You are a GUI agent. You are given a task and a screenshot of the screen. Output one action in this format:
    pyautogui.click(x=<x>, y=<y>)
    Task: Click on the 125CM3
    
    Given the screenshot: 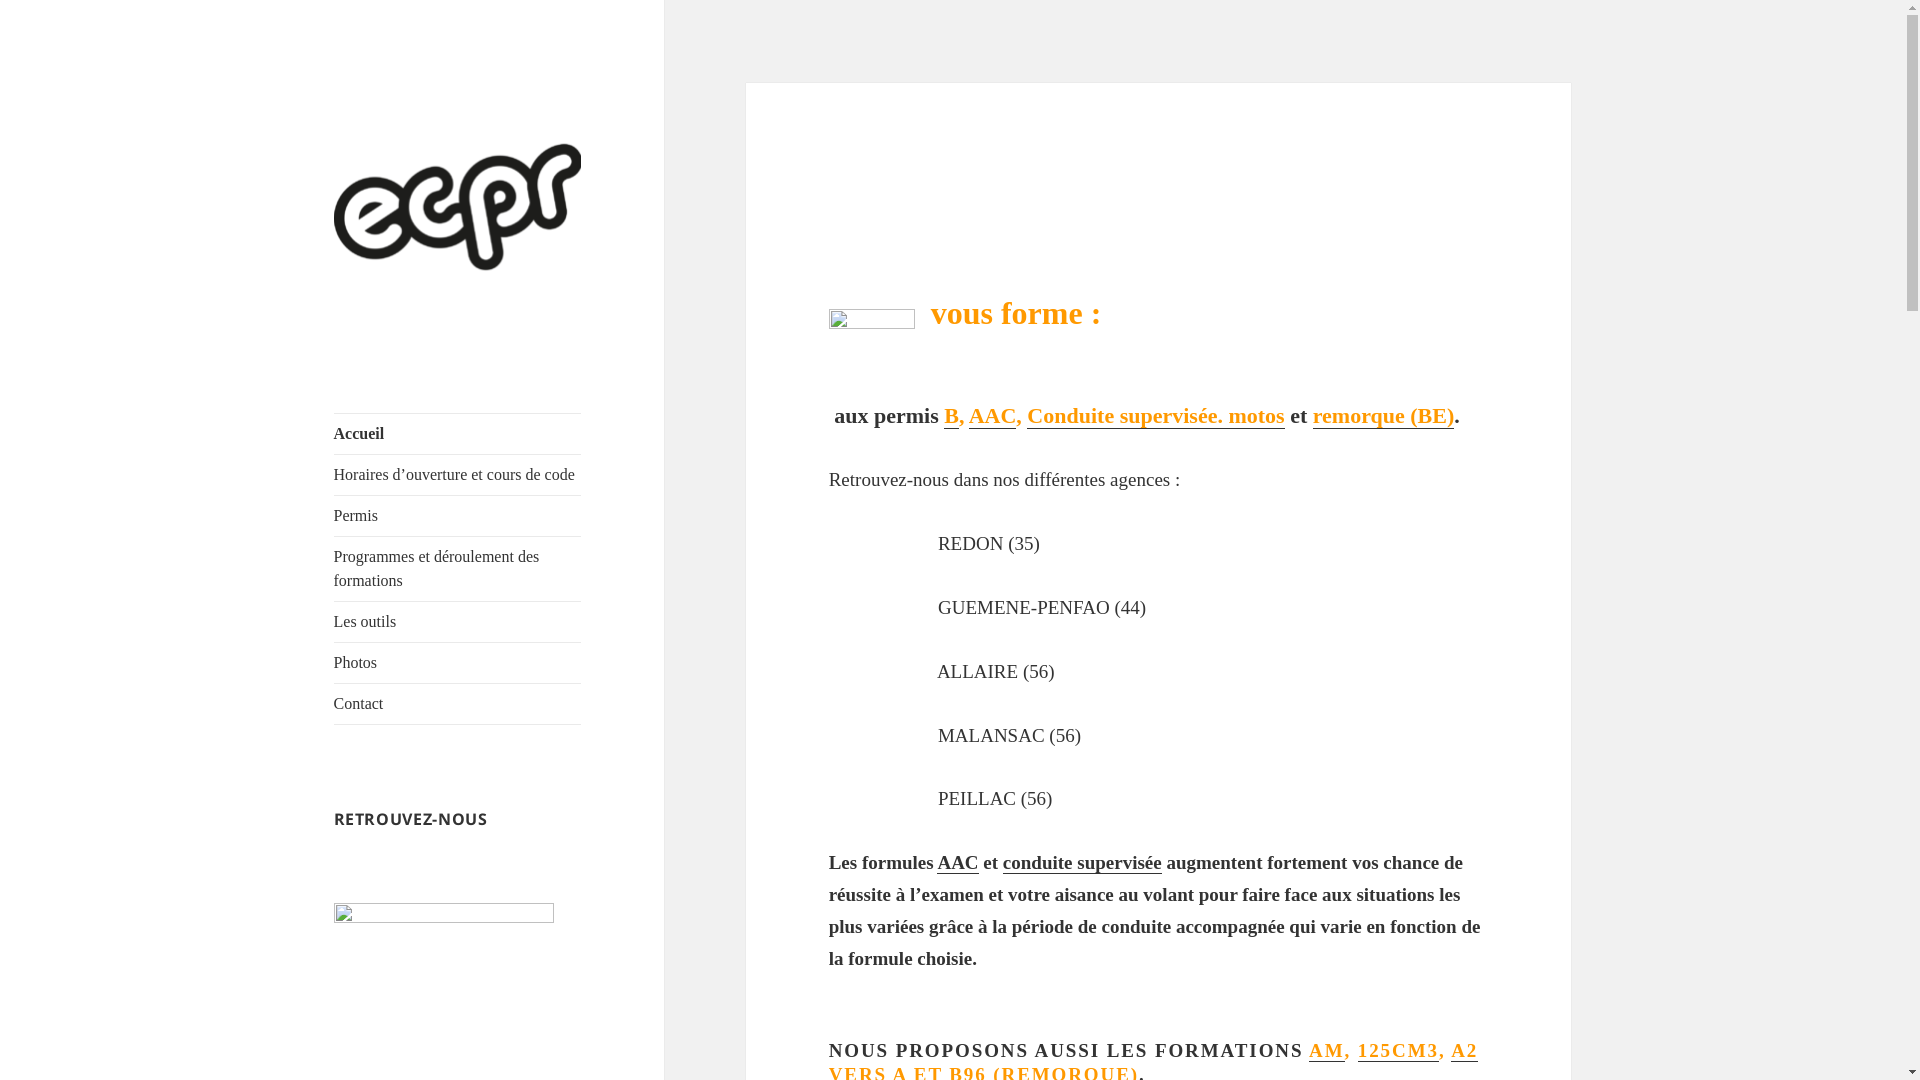 What is the action you would take?
    pyautogui.click(x=1398, y=1051)
    